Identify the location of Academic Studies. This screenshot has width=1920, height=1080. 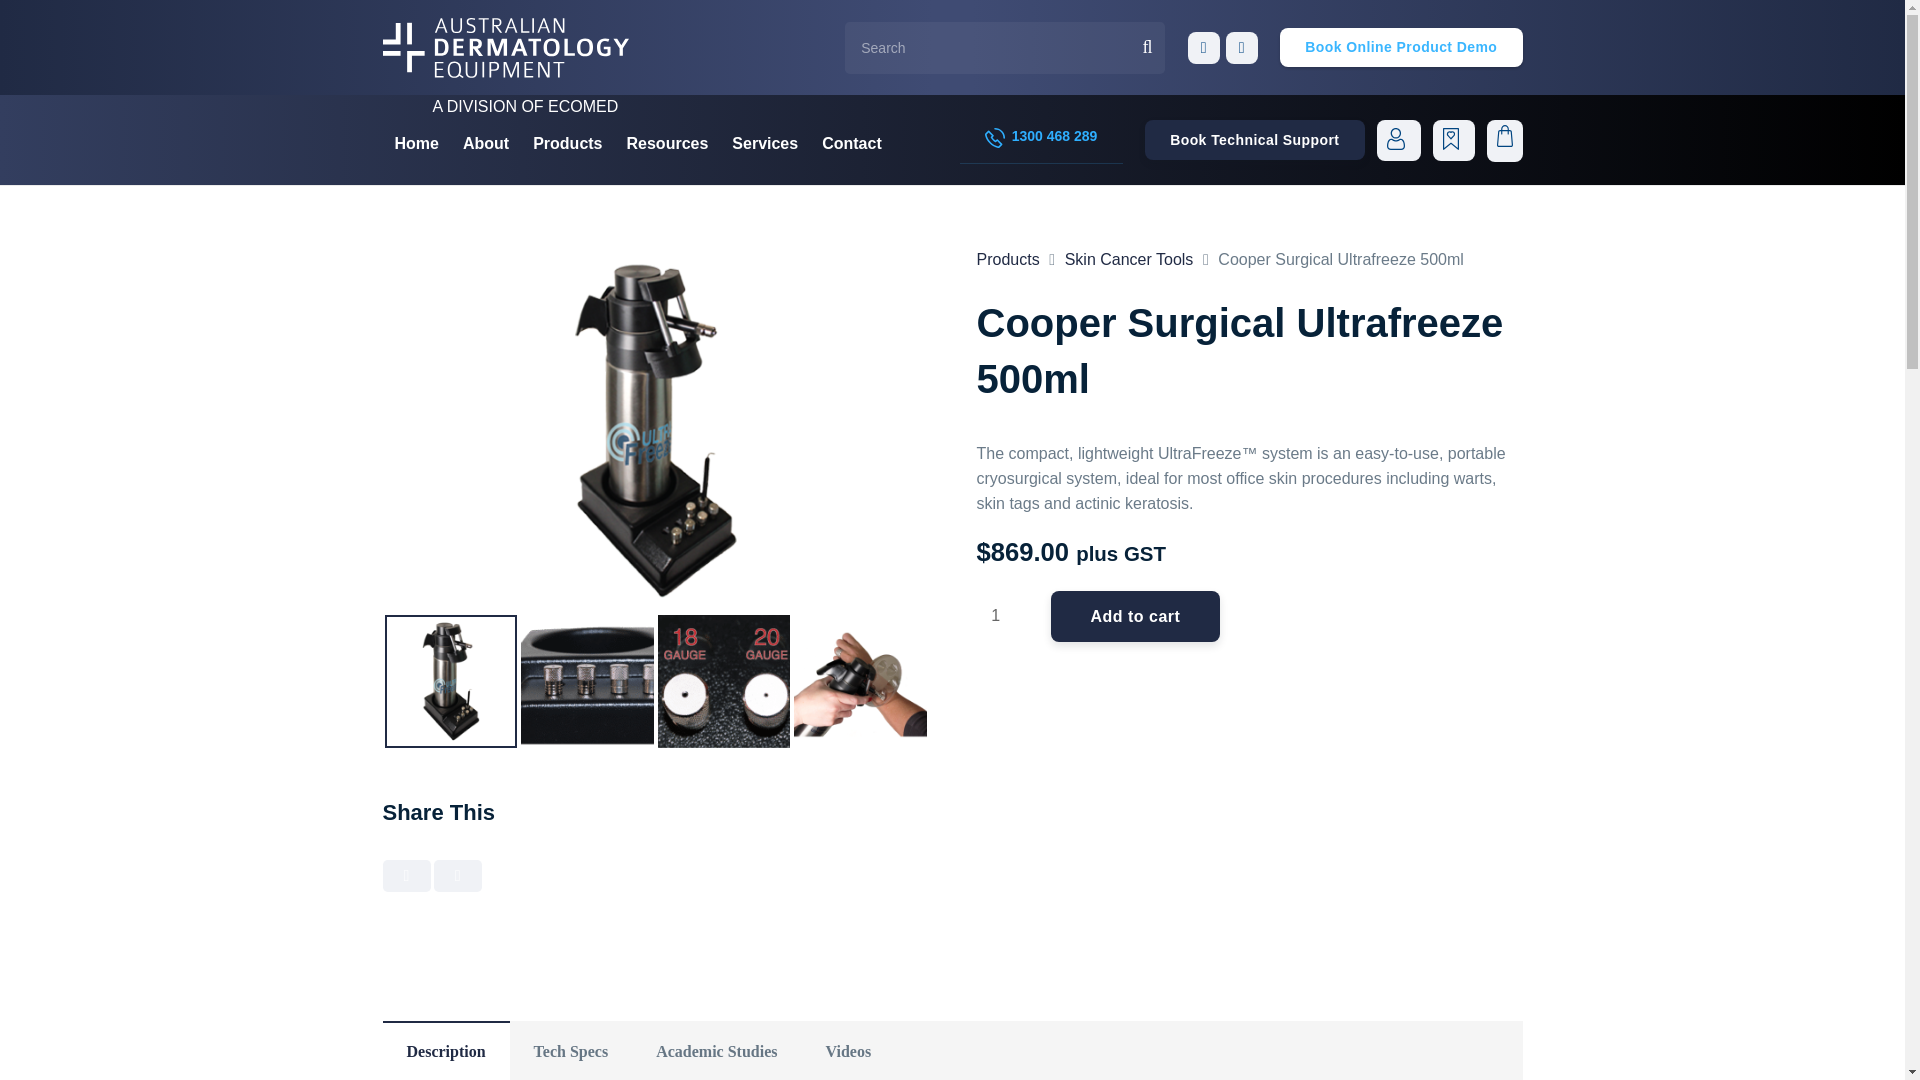
(716, 1050).